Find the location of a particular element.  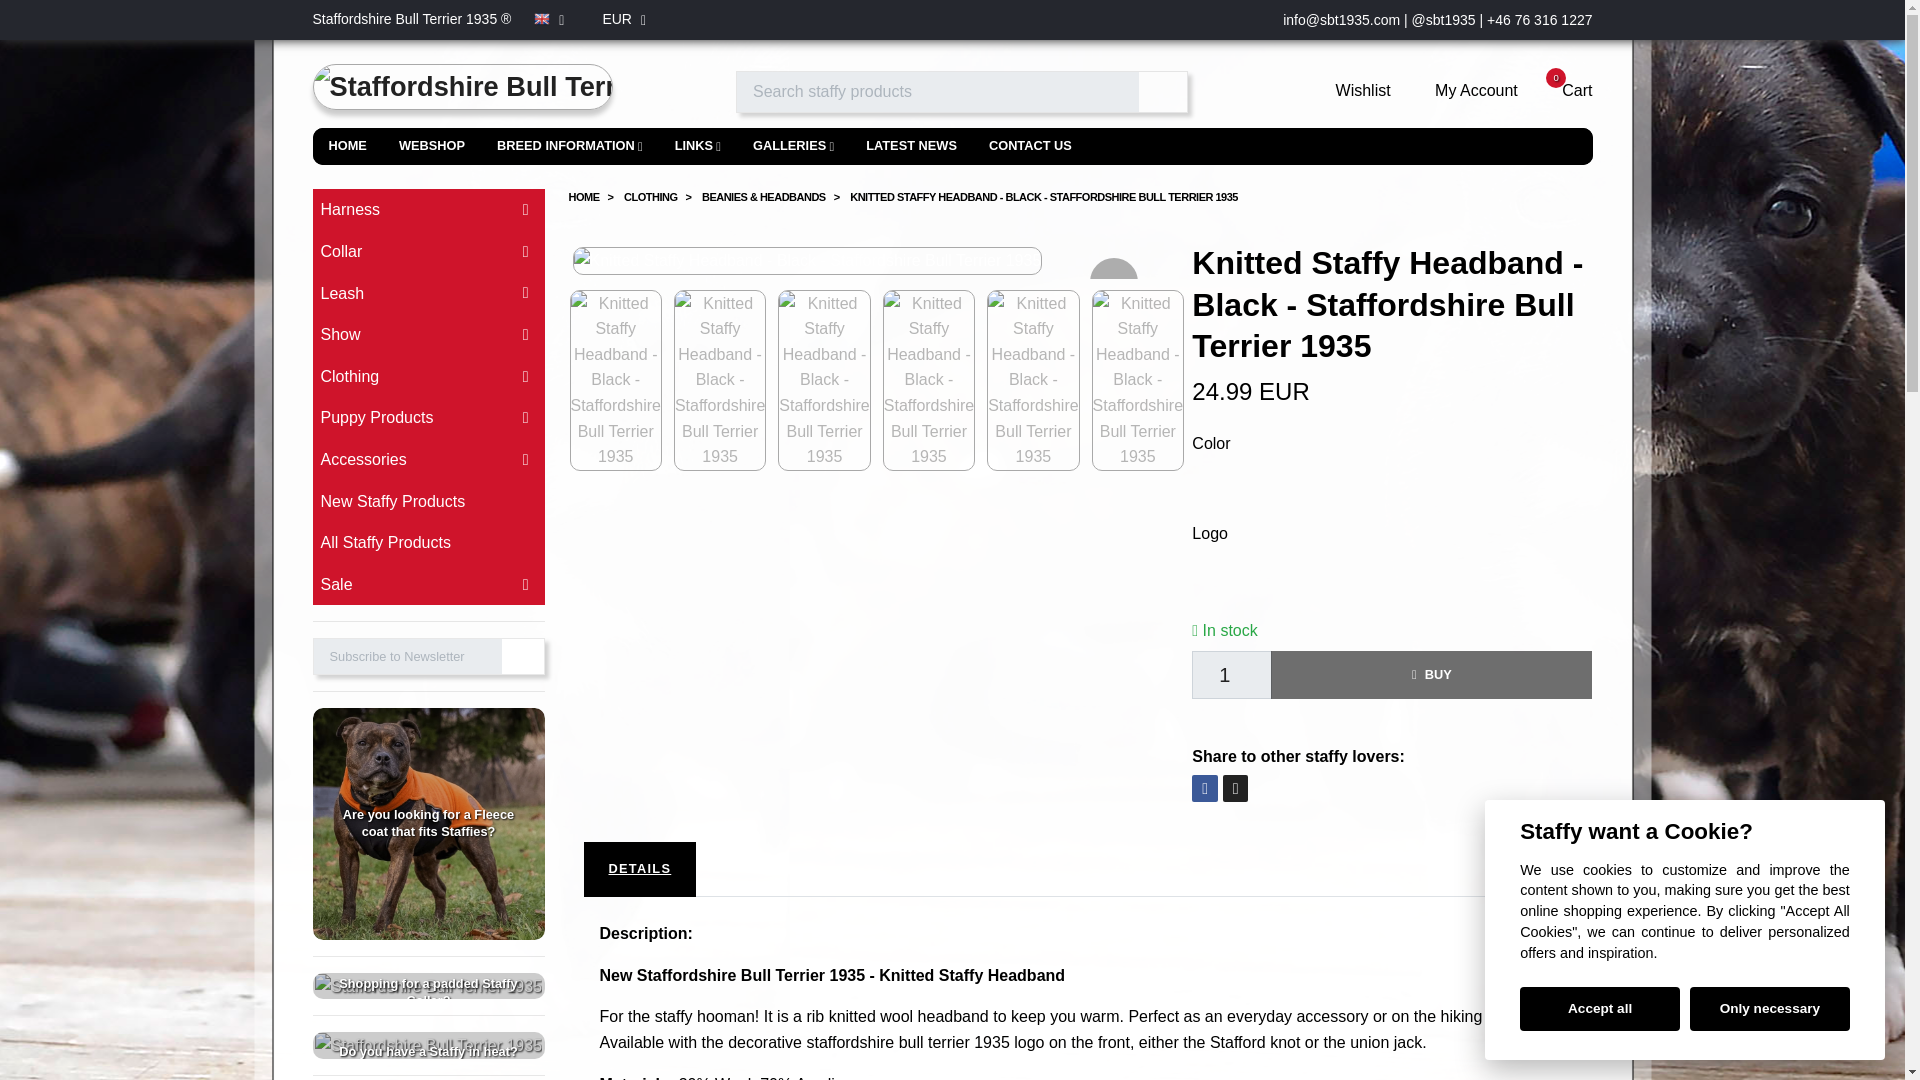

LINKS is located at coordinates (698, 146).